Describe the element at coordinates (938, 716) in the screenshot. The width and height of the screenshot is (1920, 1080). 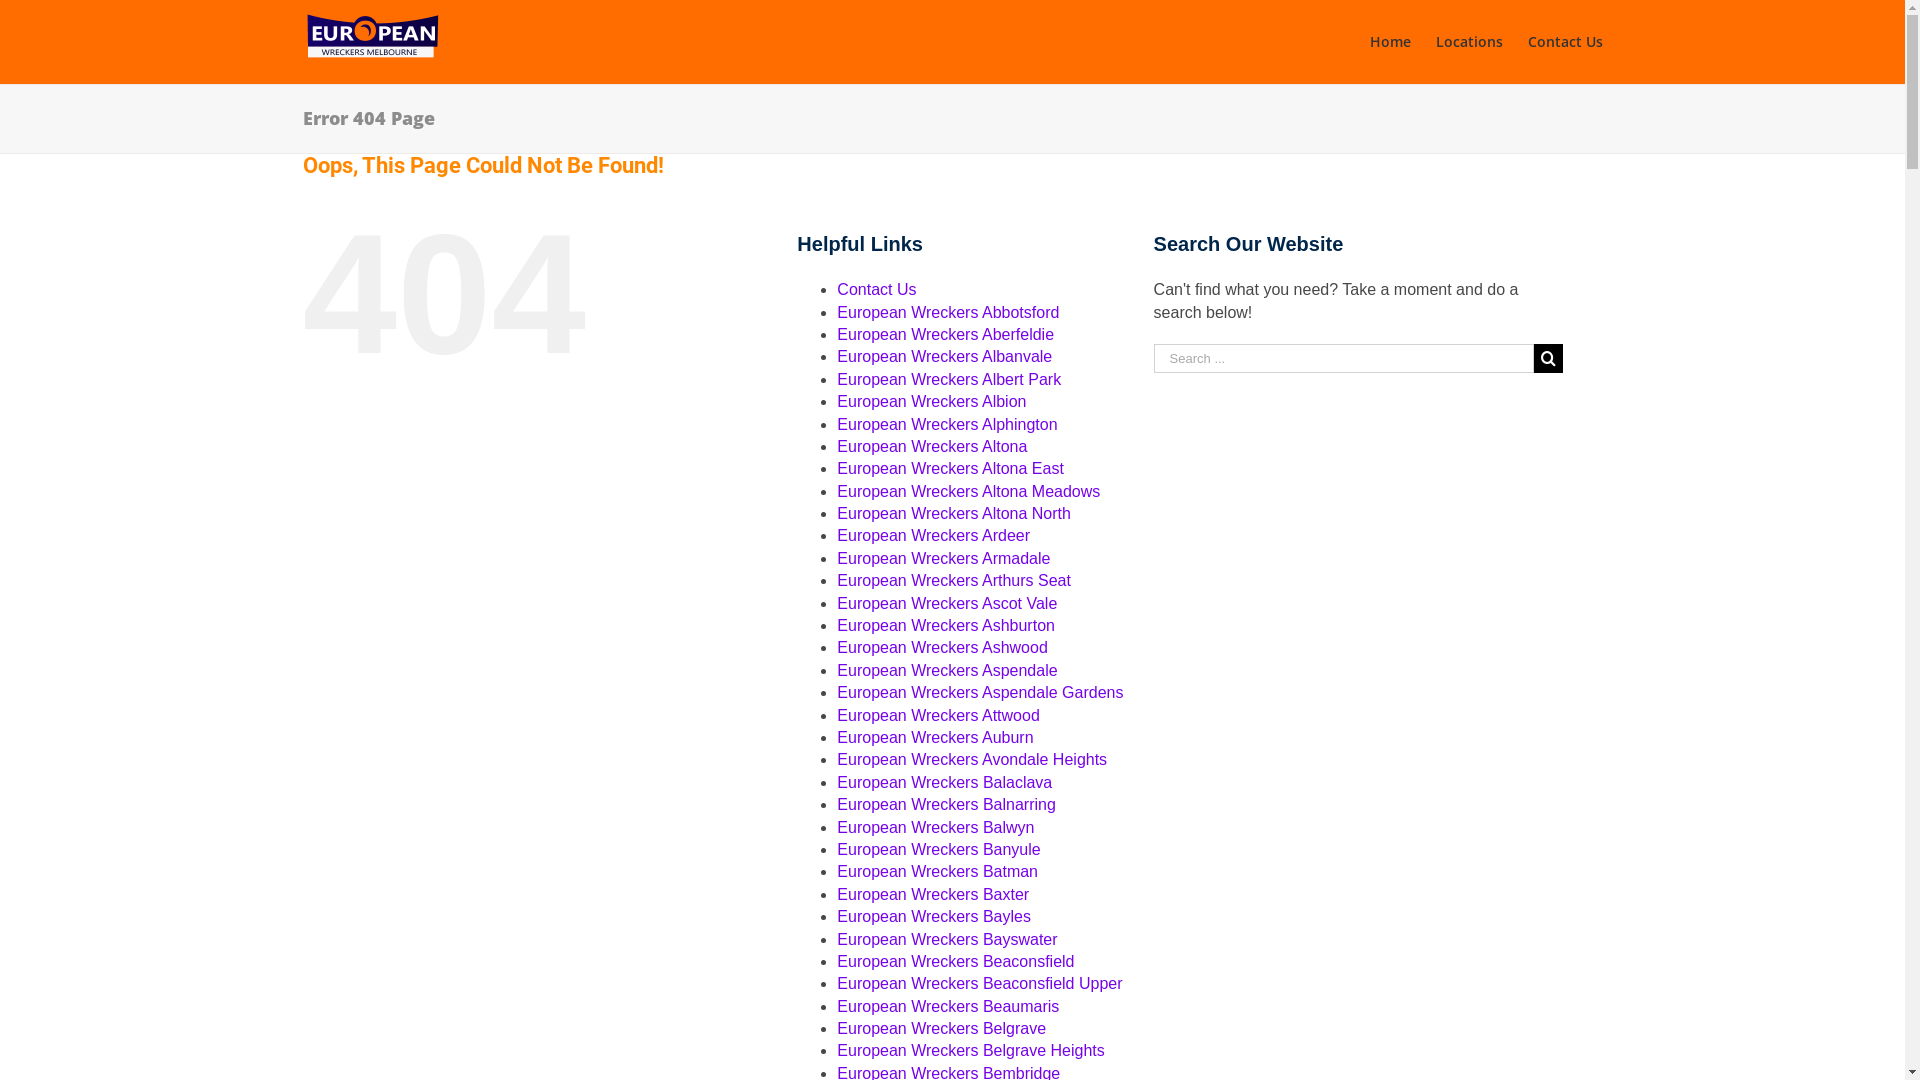
I see `European Wreckers Attwood` at that location.